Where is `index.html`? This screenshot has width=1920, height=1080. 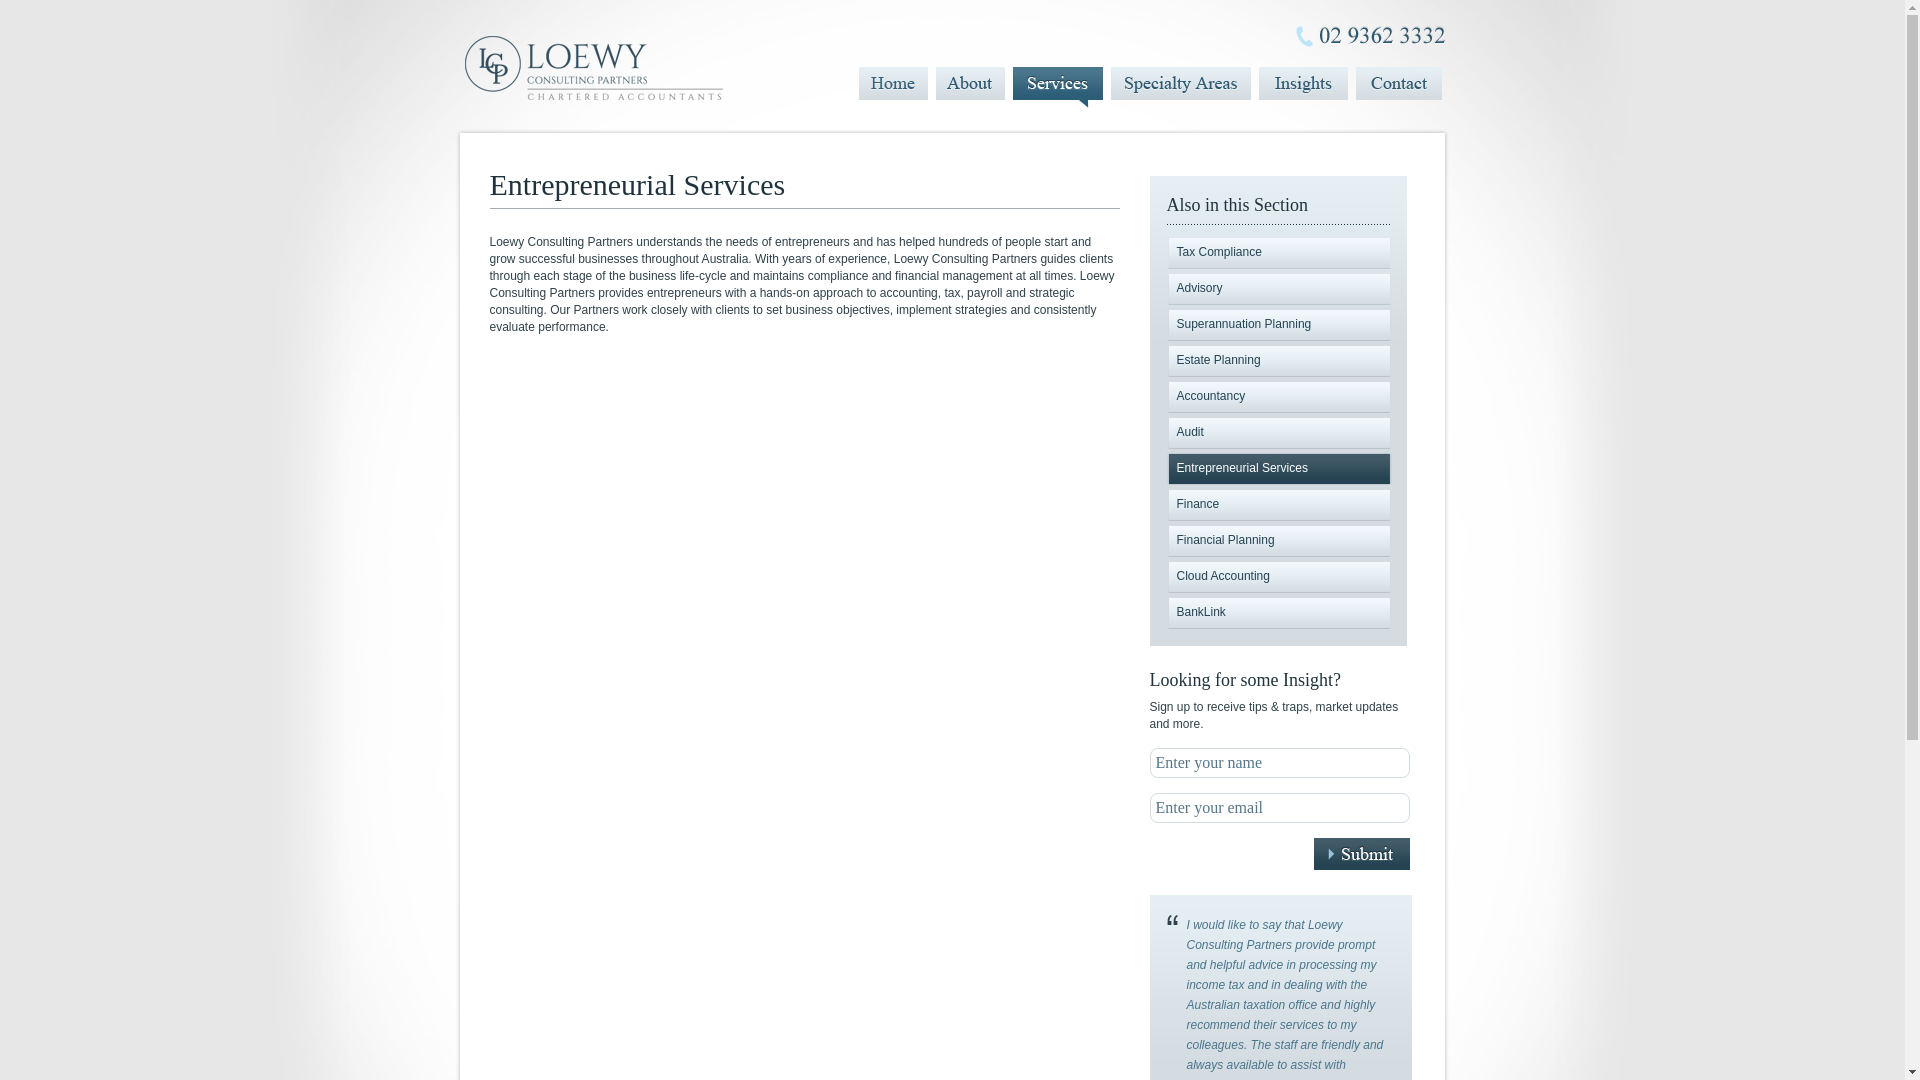
index.html is located at coordinates (1399, 88).